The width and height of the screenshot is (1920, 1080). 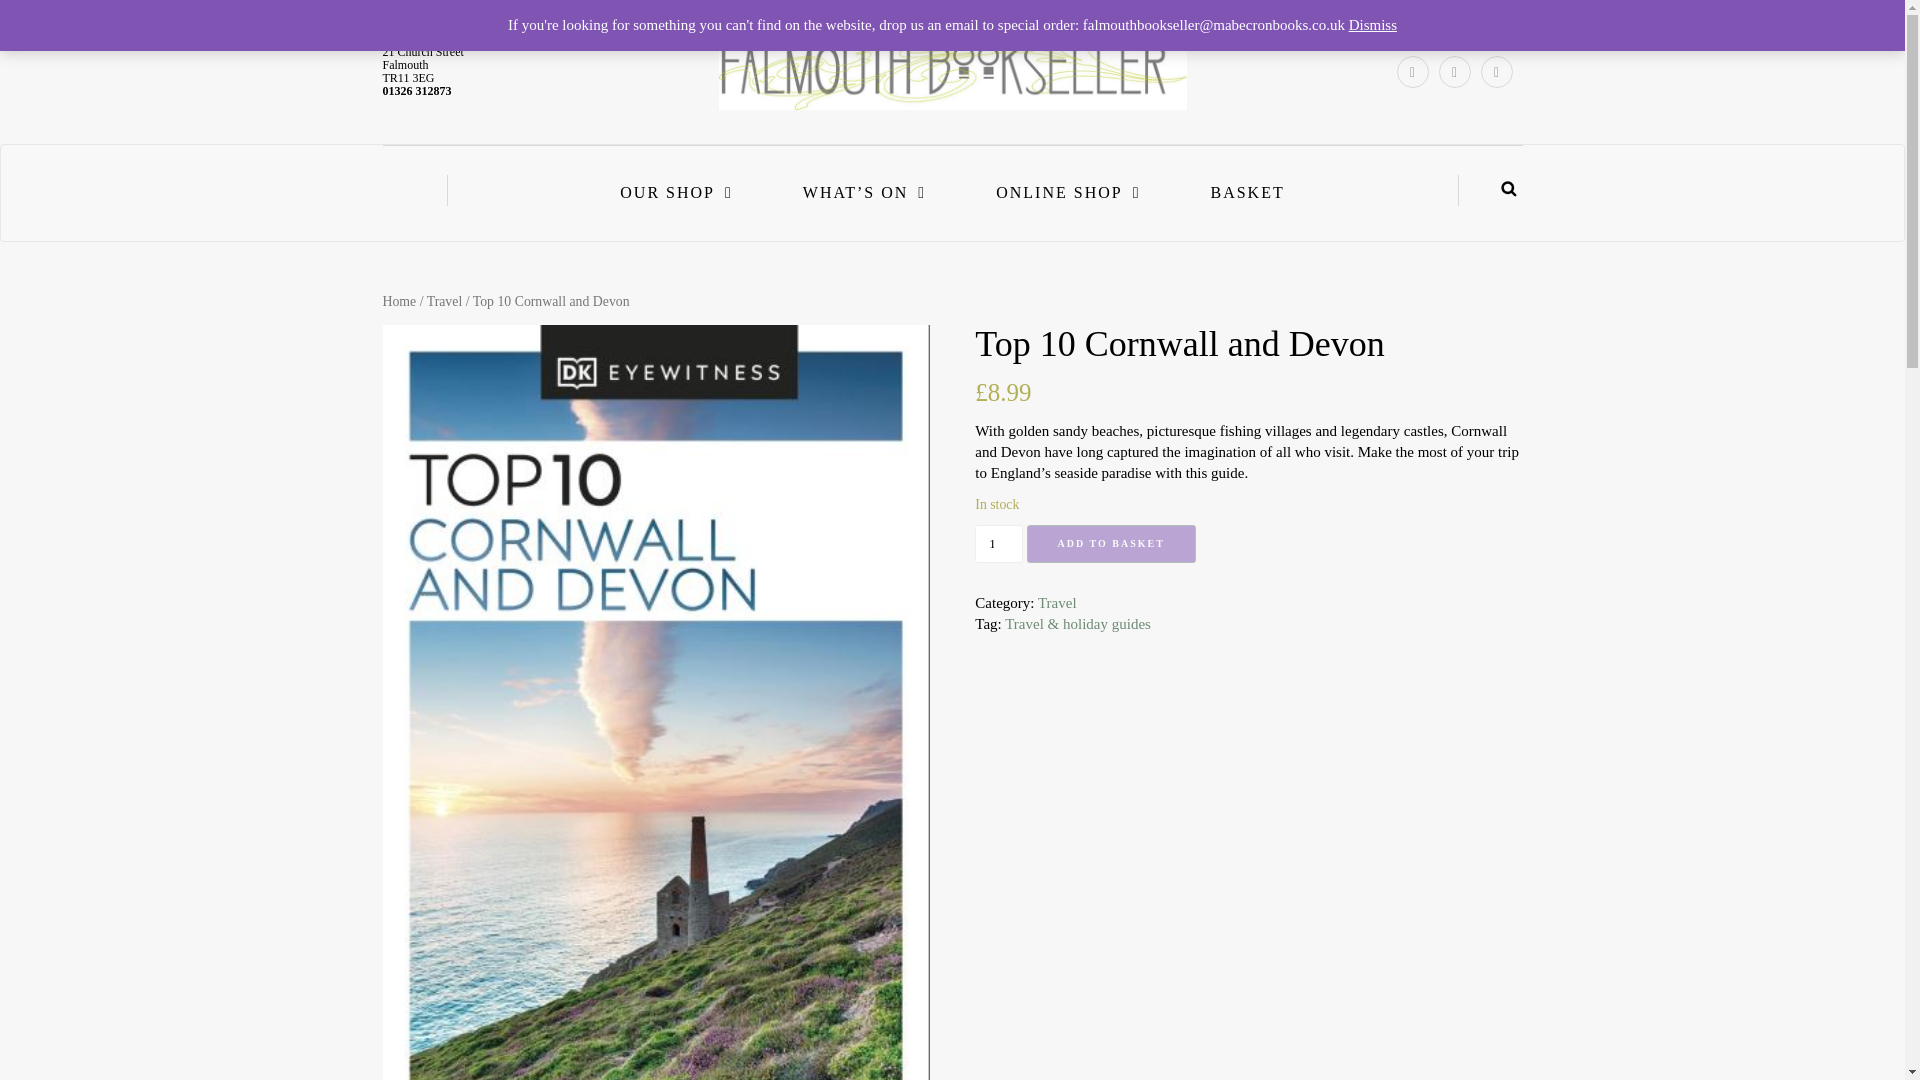 What do you see at coordinates (998, 543) in the screenshot?
I see `1` at bounding box center [998, 543].